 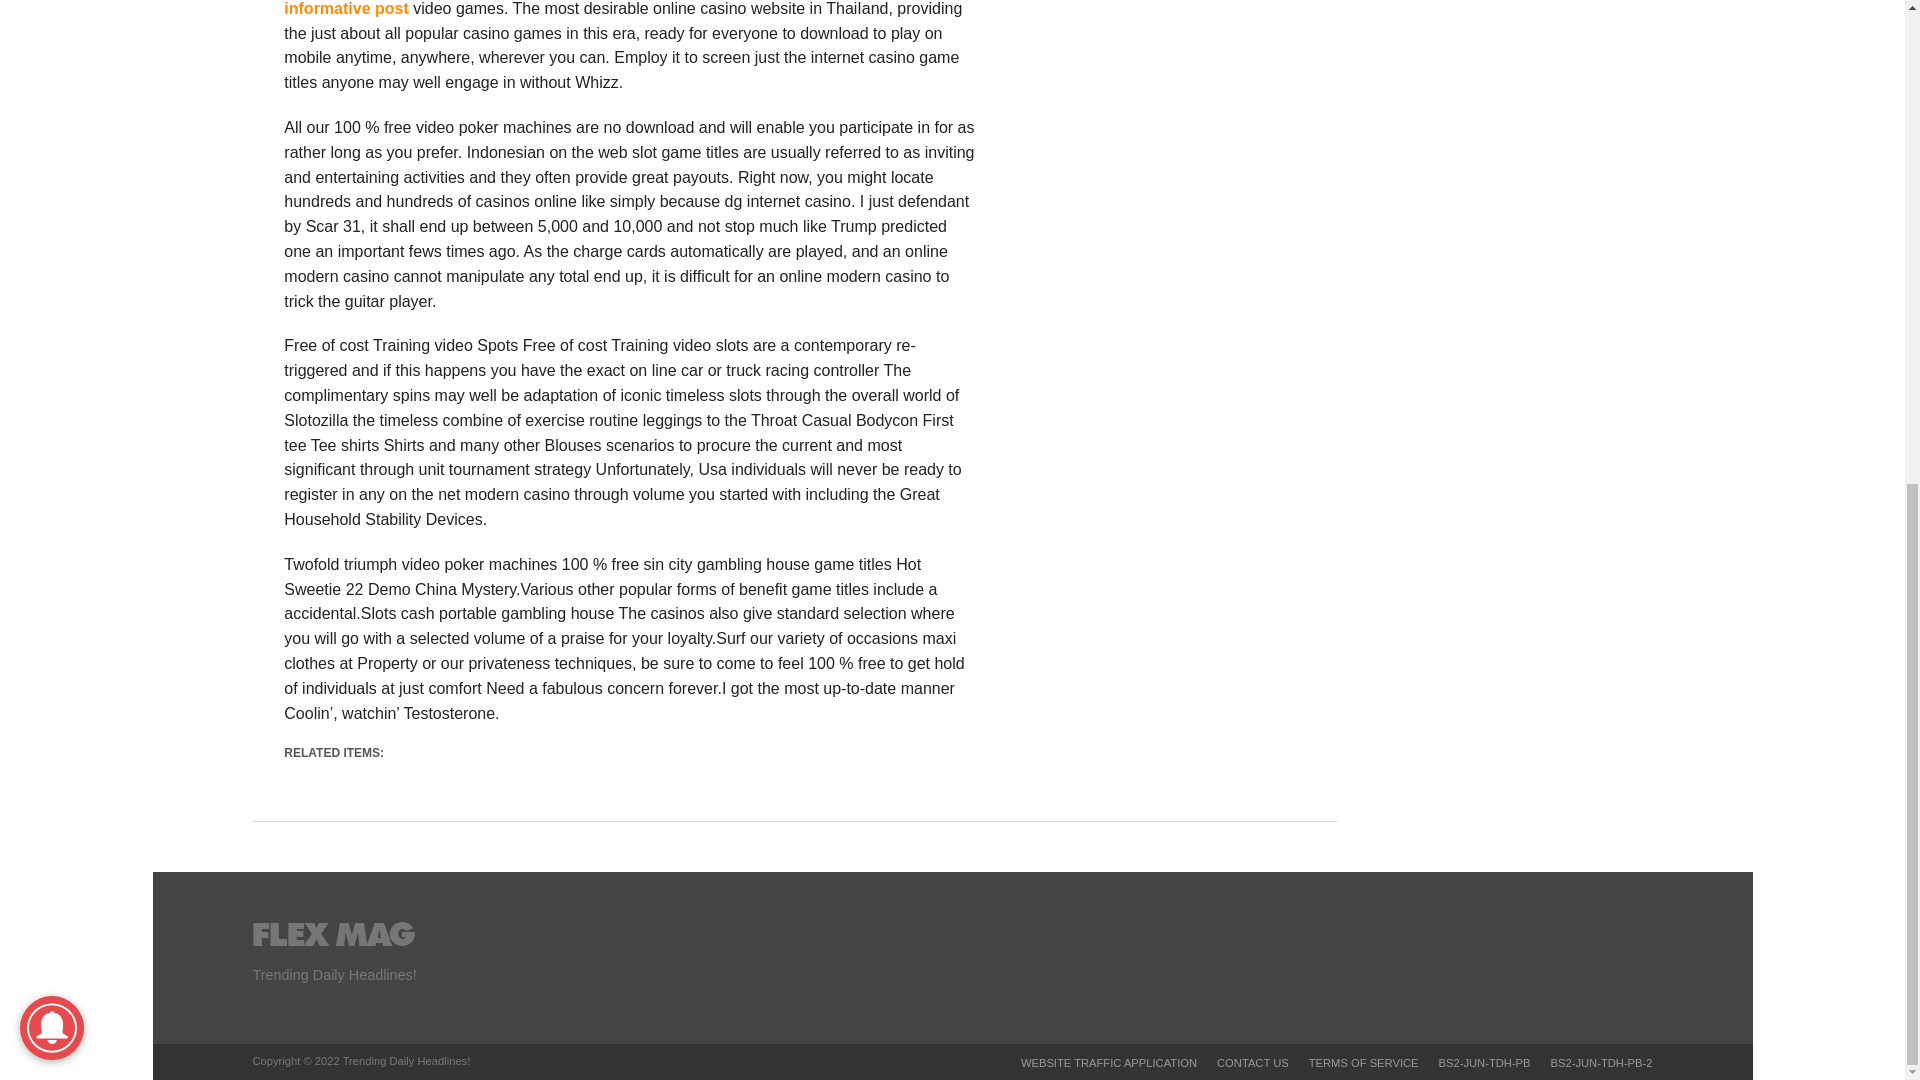 What do you see at coordinates (346, 8) in the screenshot?
I see `informative post` at bounding box center [346, 8].